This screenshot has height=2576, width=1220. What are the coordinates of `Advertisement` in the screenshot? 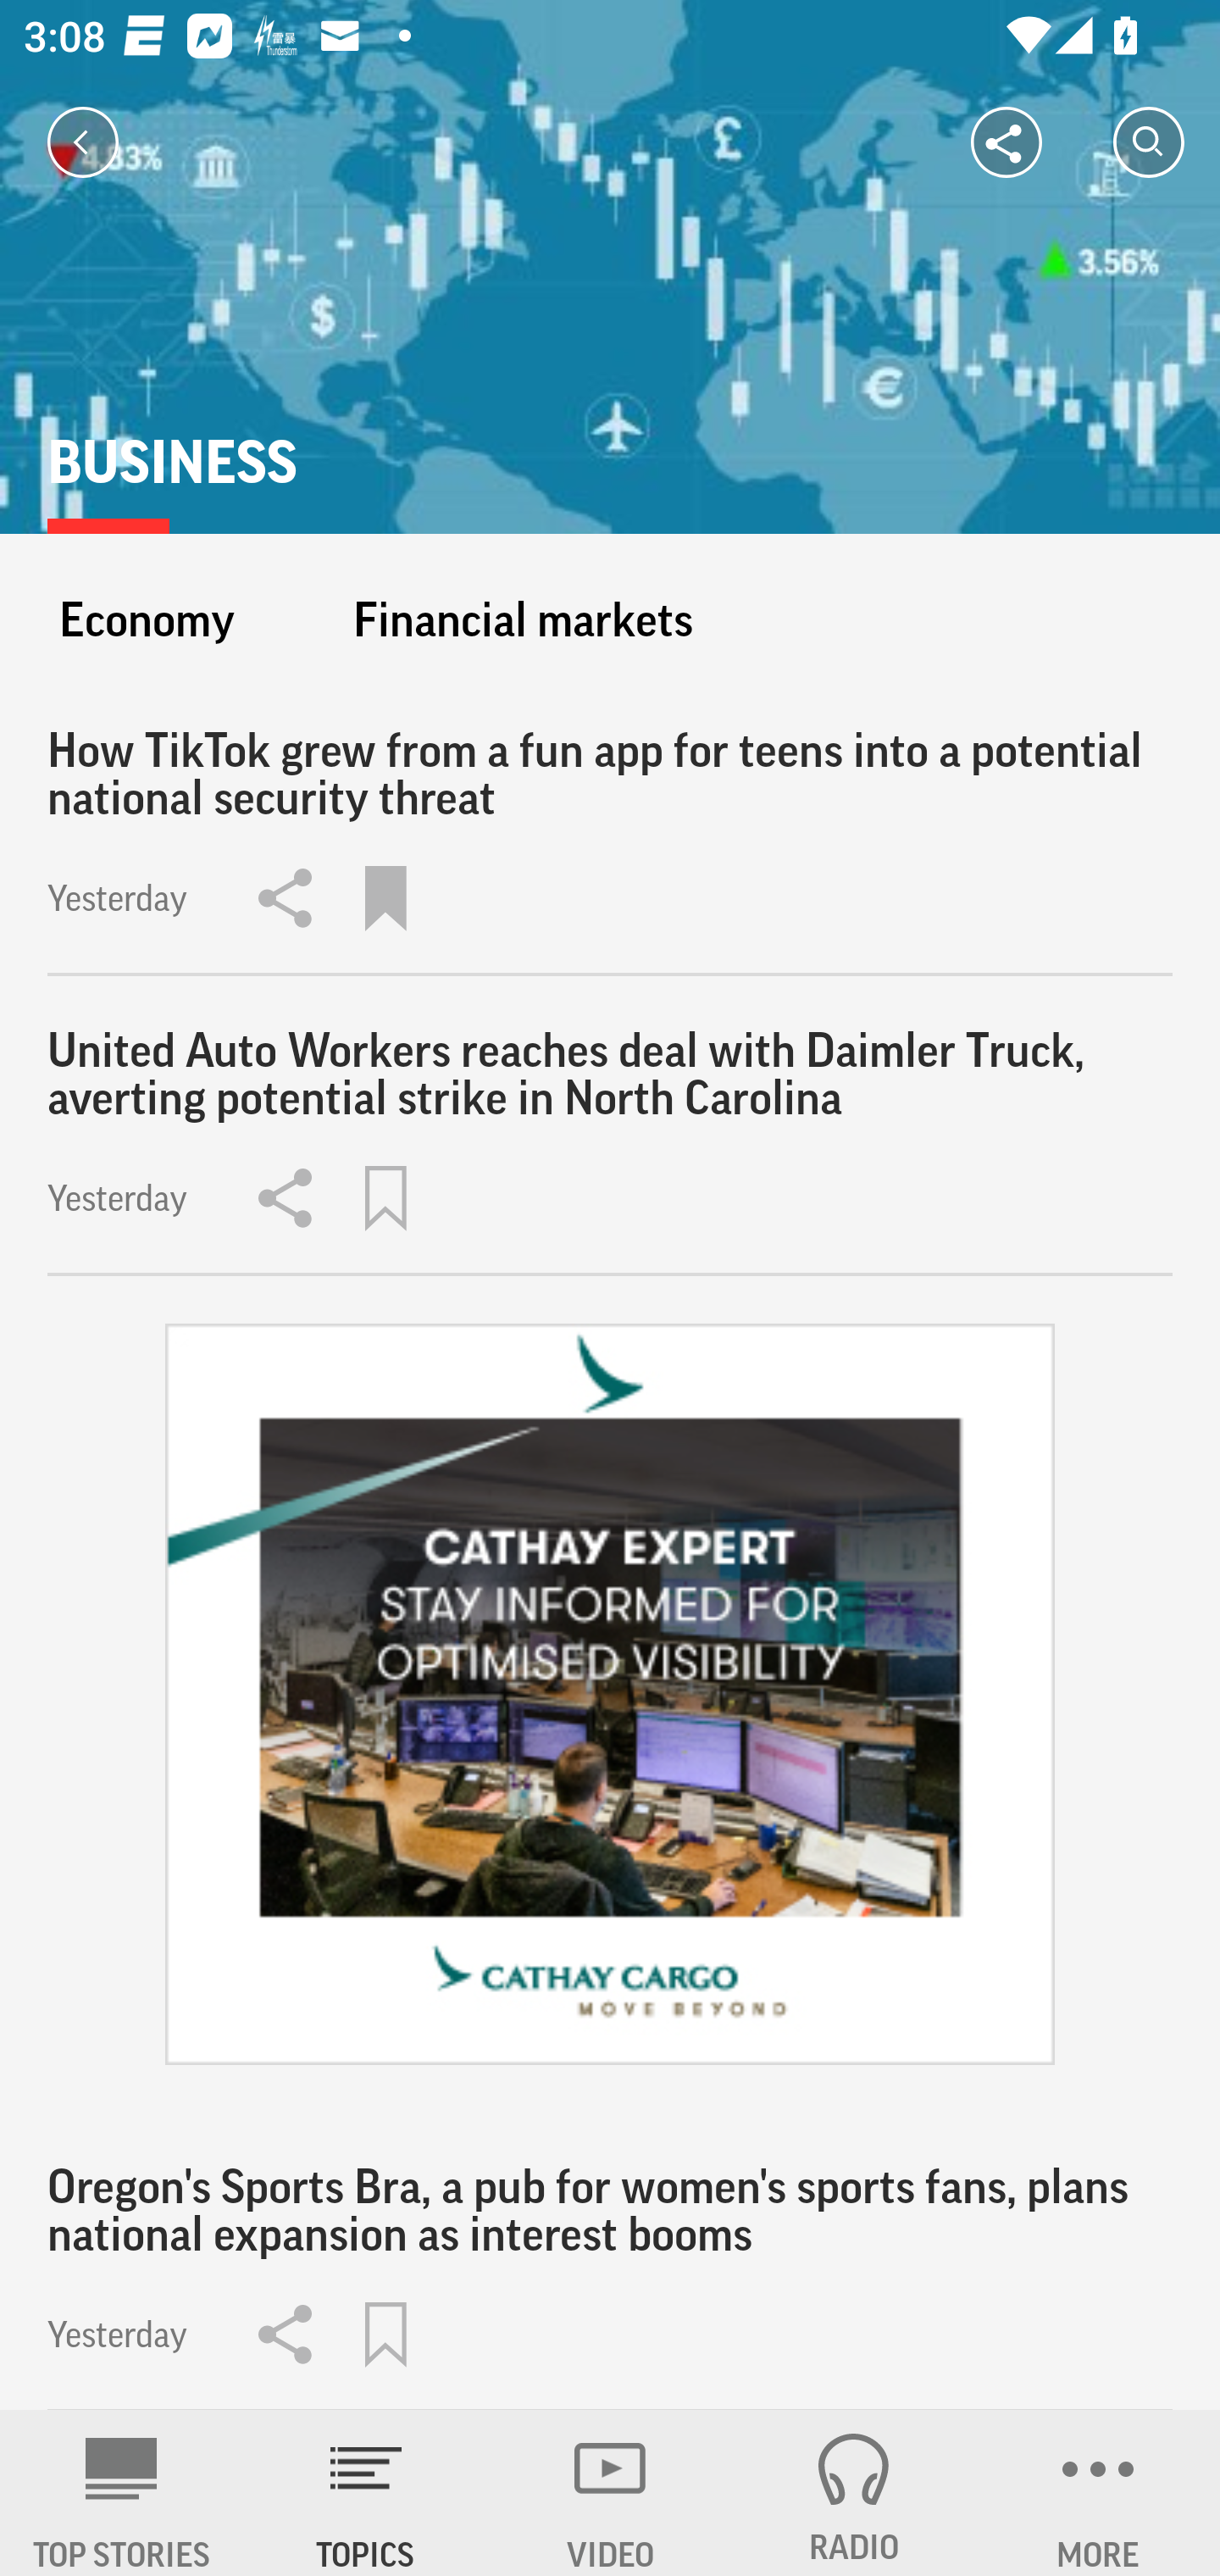 It's located at (610, 1695).